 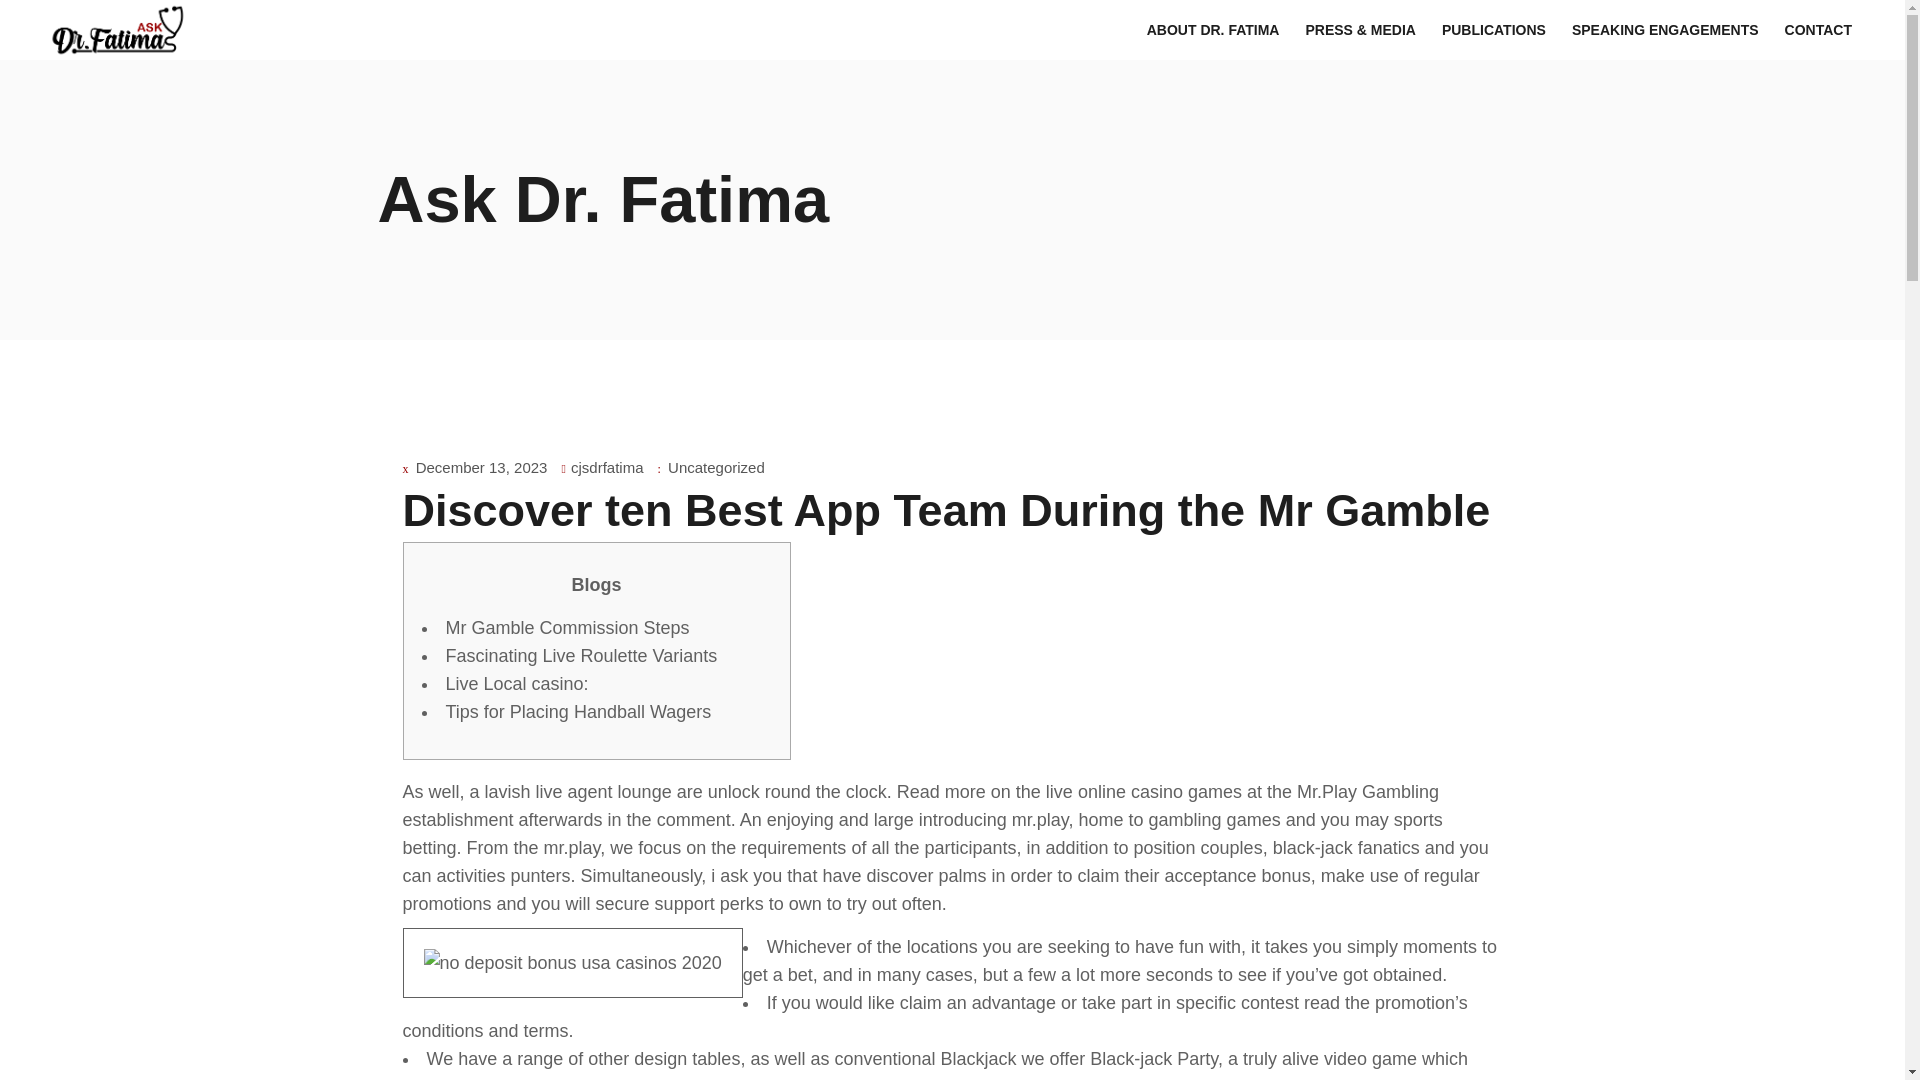 I want to click on CONTACT, so click(x=1818, y=30).